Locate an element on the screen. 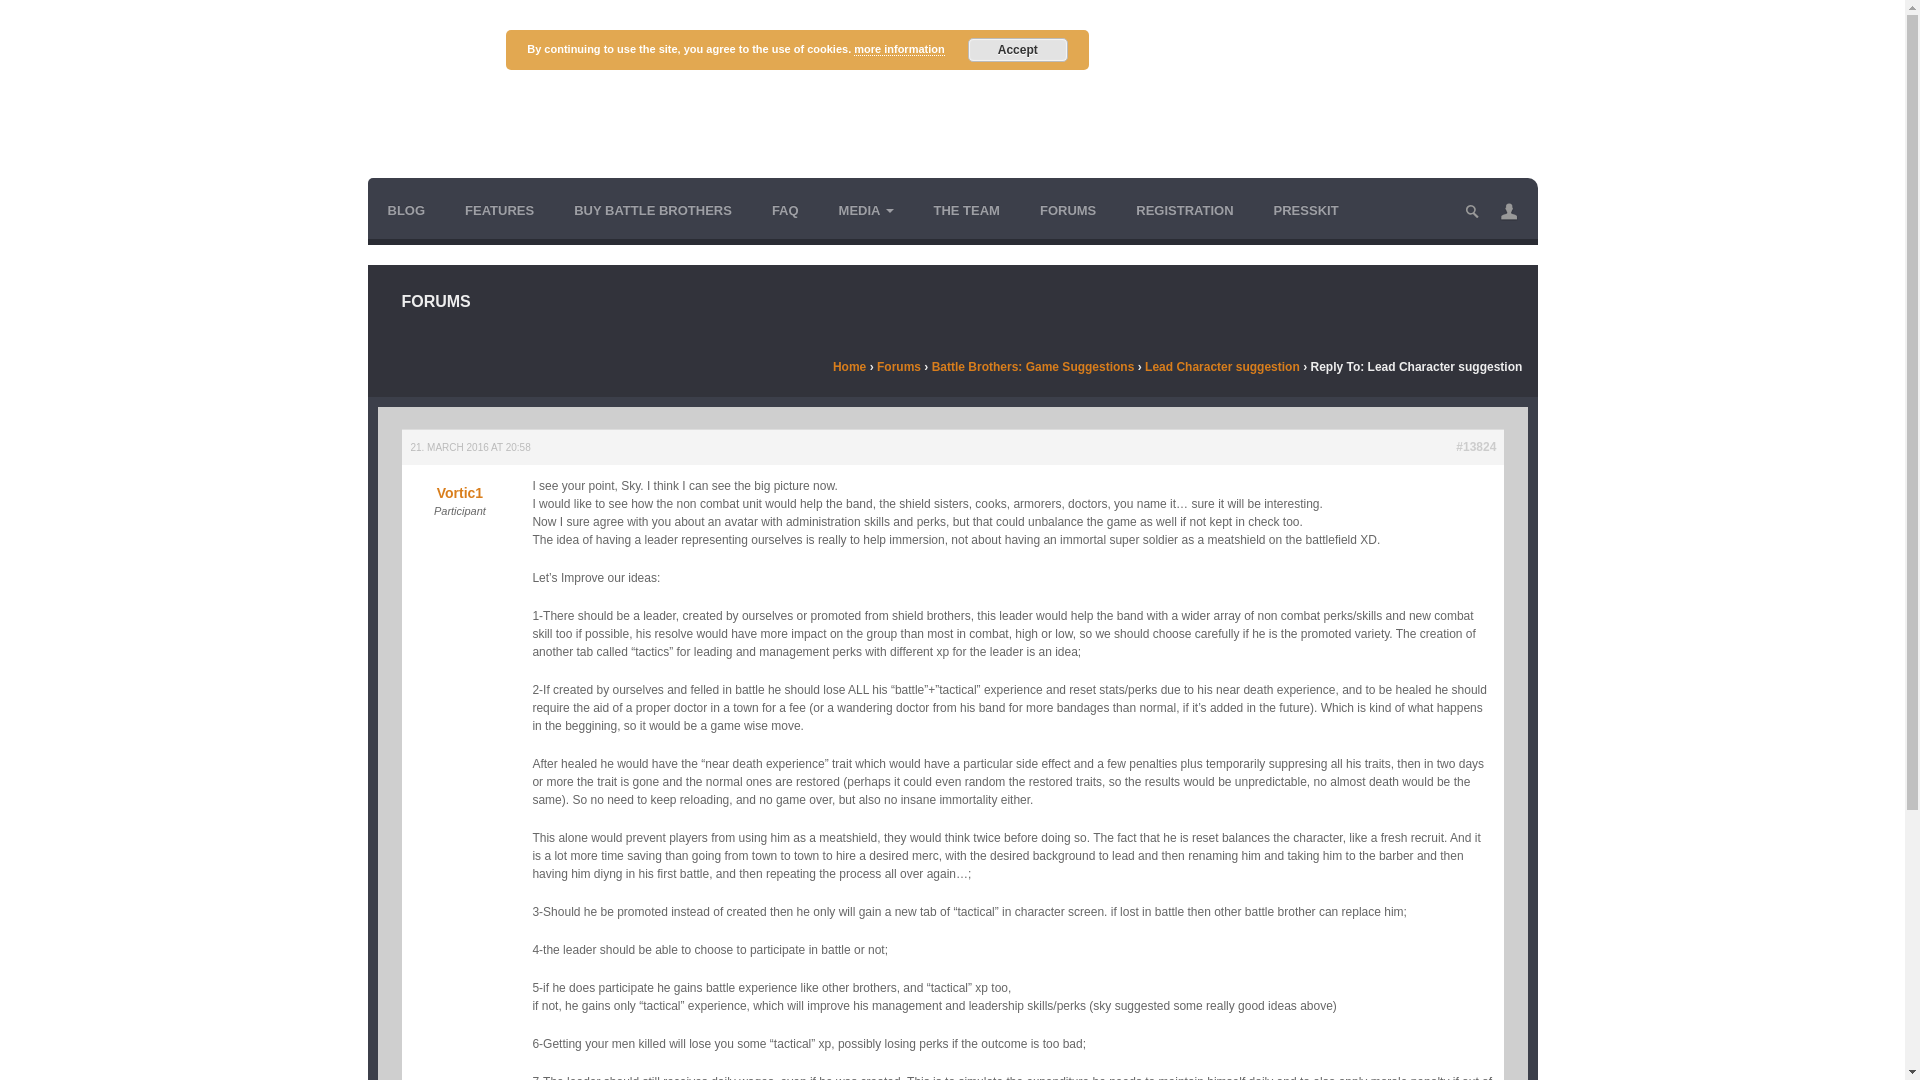 The width and height of the screenshot is (1920, 1080). BLOG is located at coordinates (406, 210).